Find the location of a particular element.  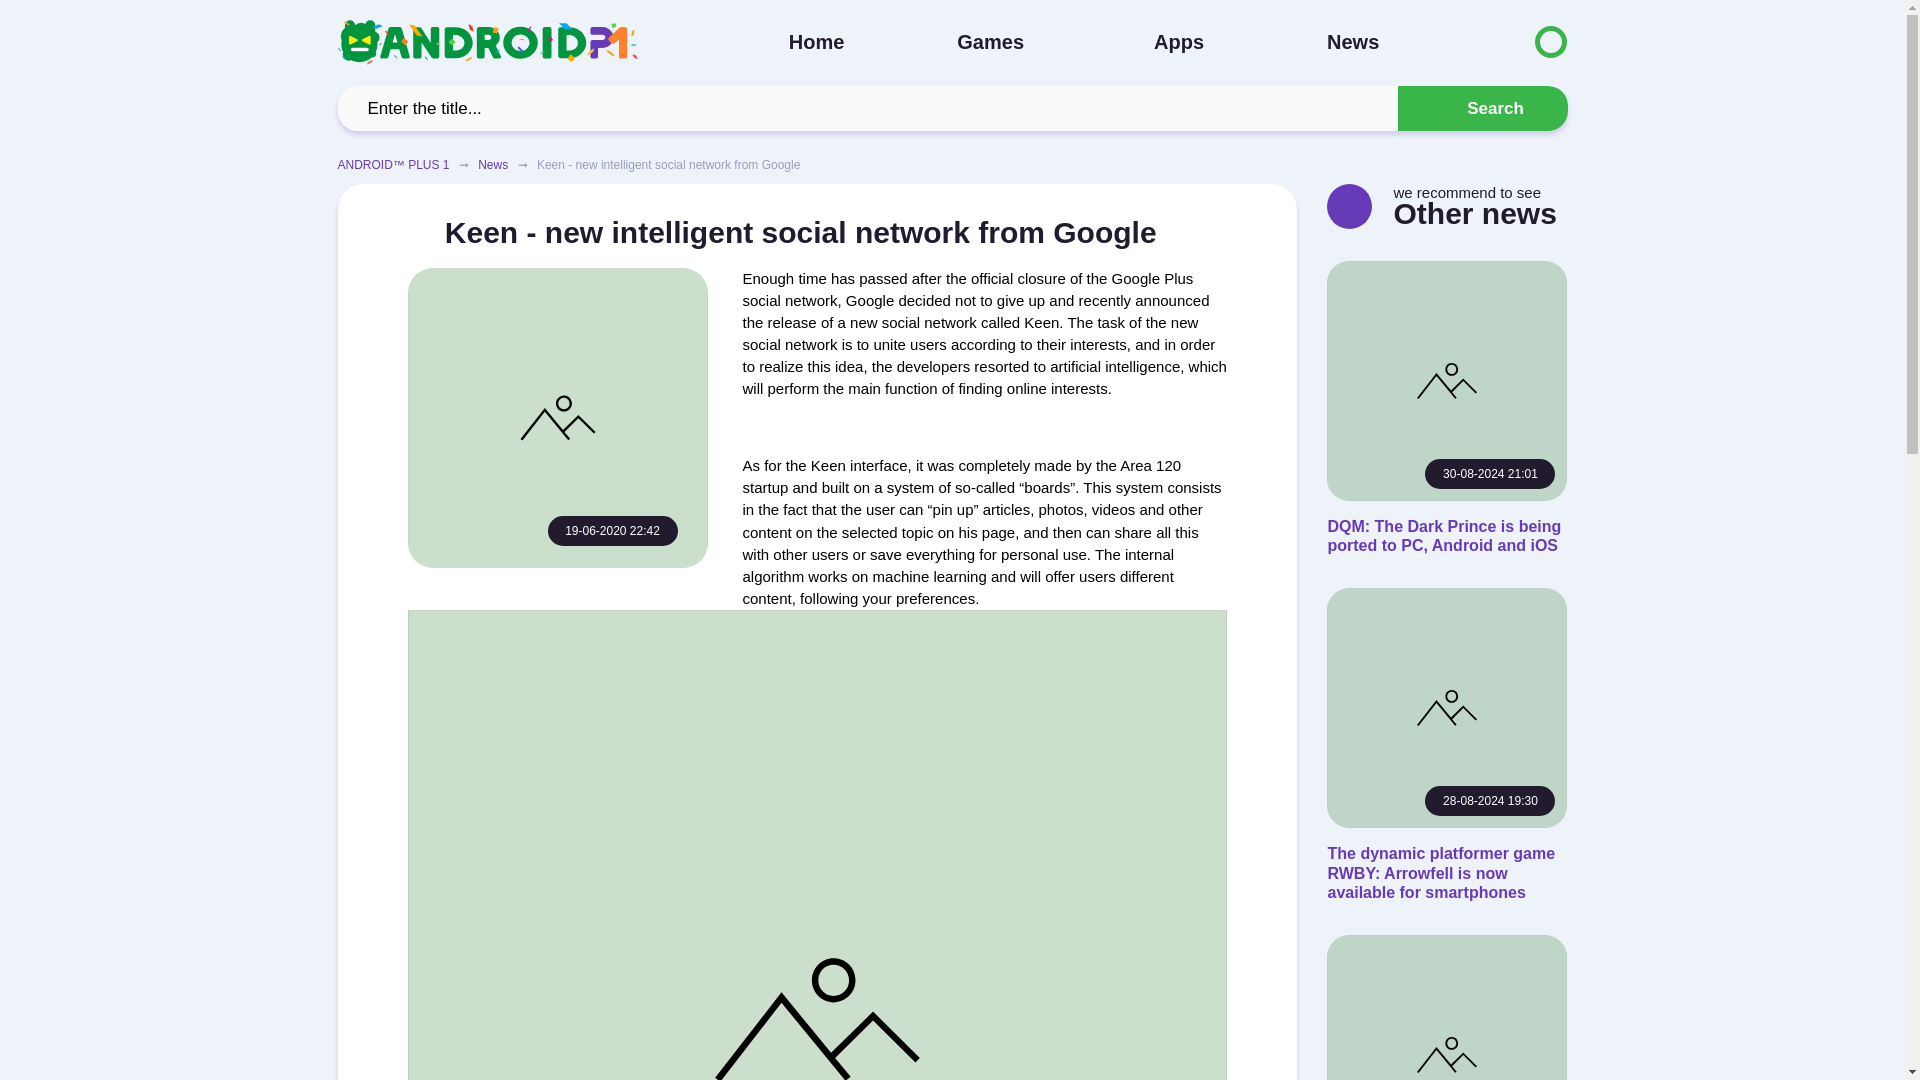

News is located at coordinates (493, 164).